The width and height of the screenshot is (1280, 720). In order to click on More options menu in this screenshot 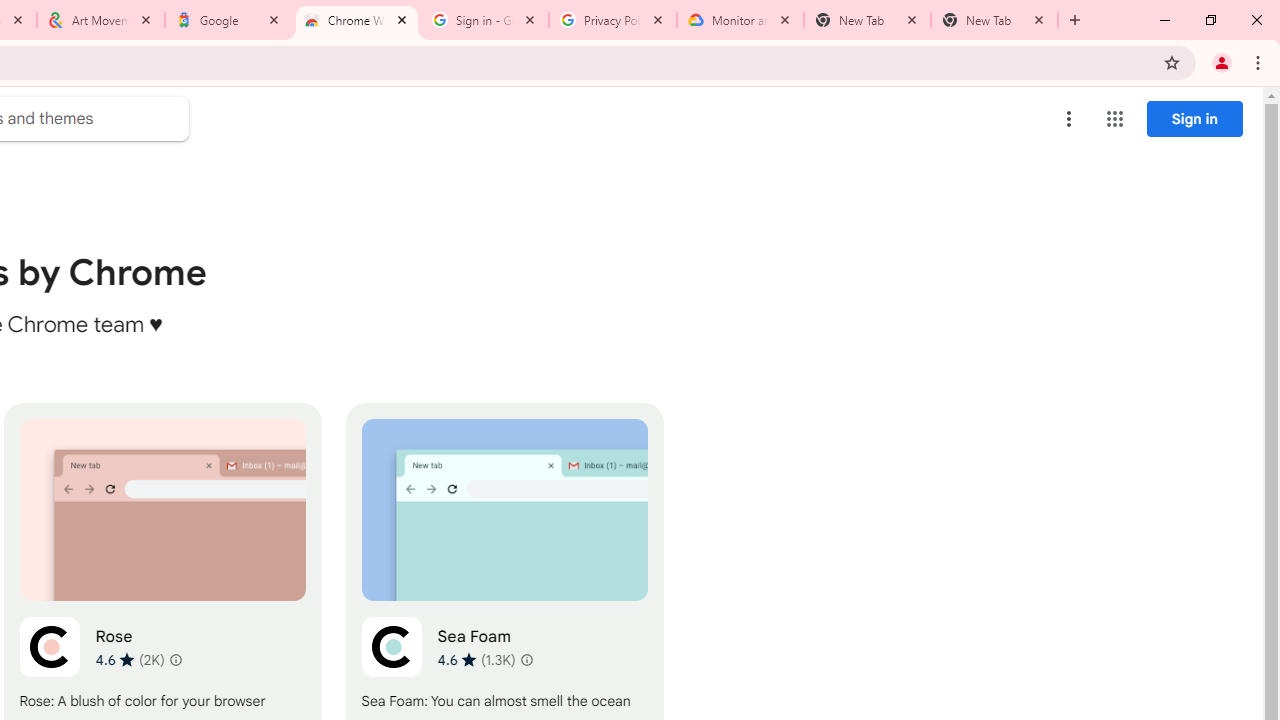, I will do `click(1069, 118)`.